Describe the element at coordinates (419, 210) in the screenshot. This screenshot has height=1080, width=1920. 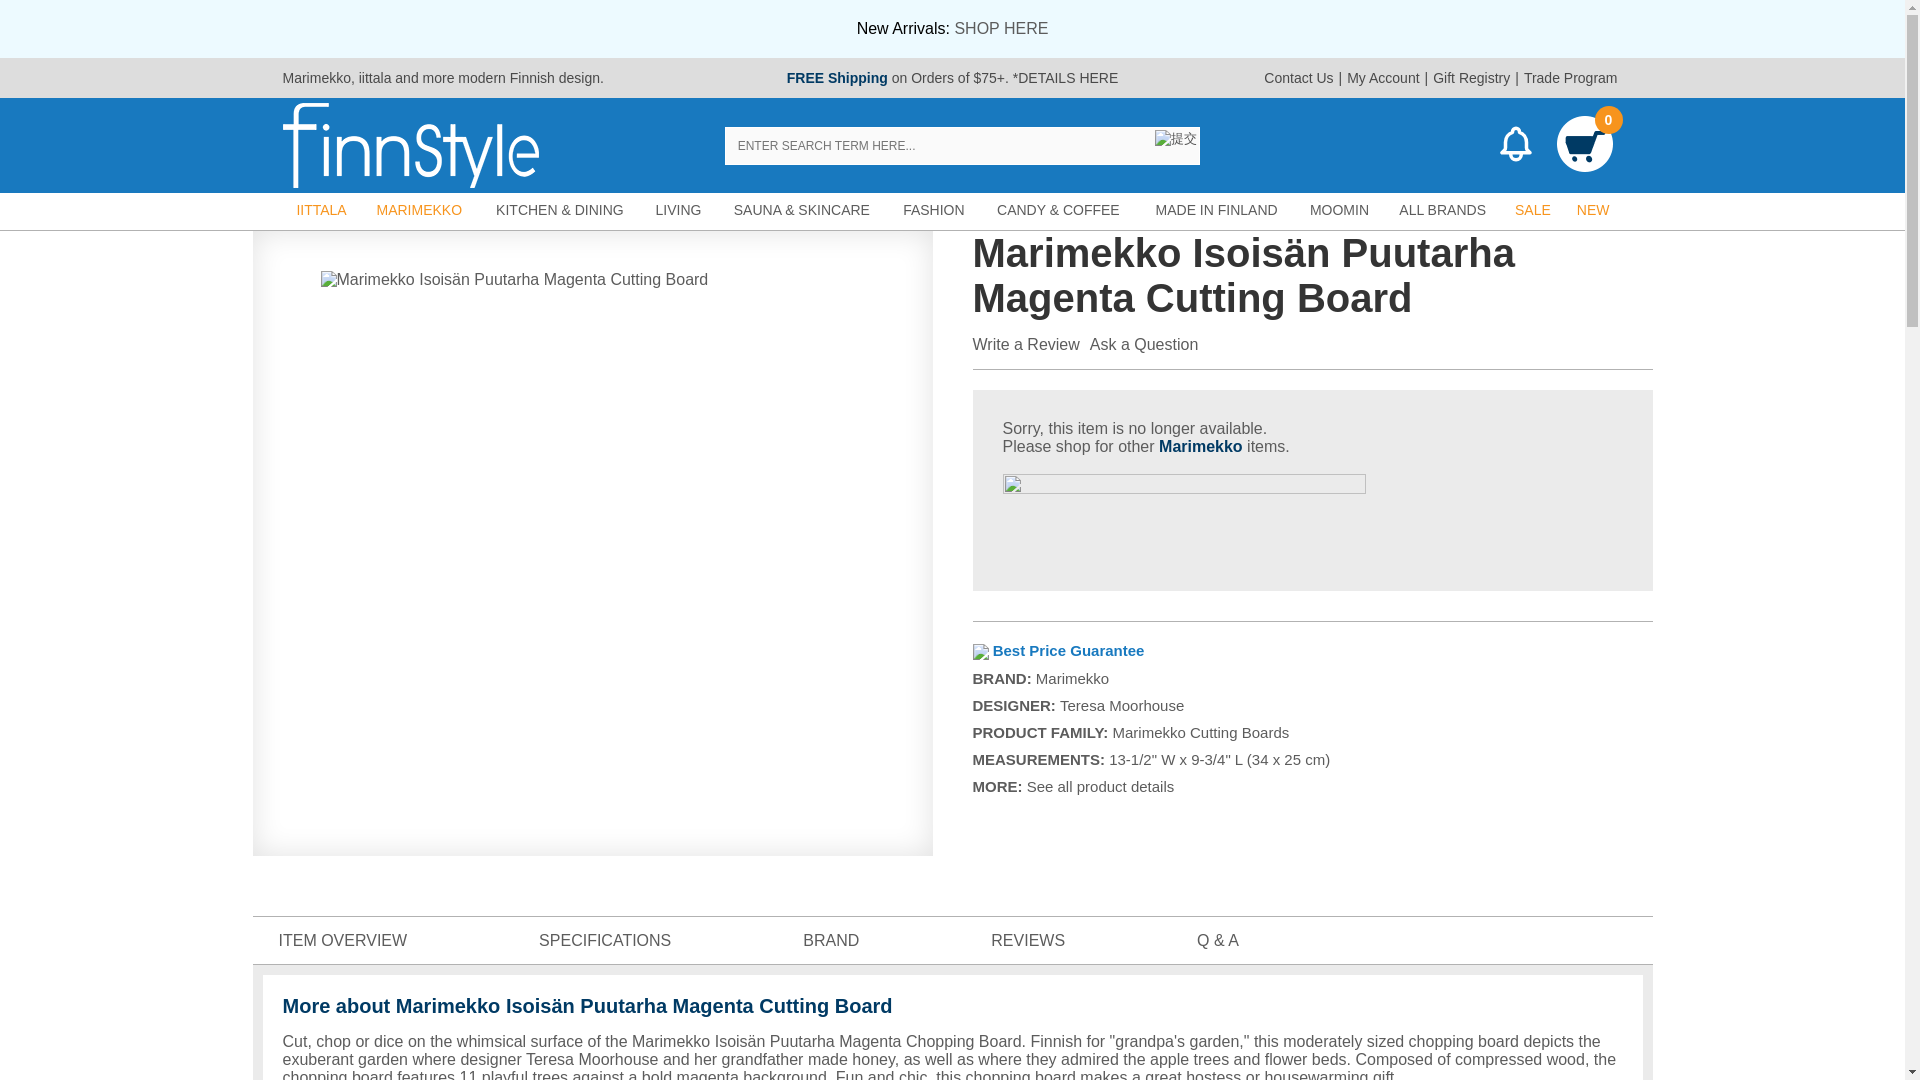
I see `MARIMEKKO` at that location.